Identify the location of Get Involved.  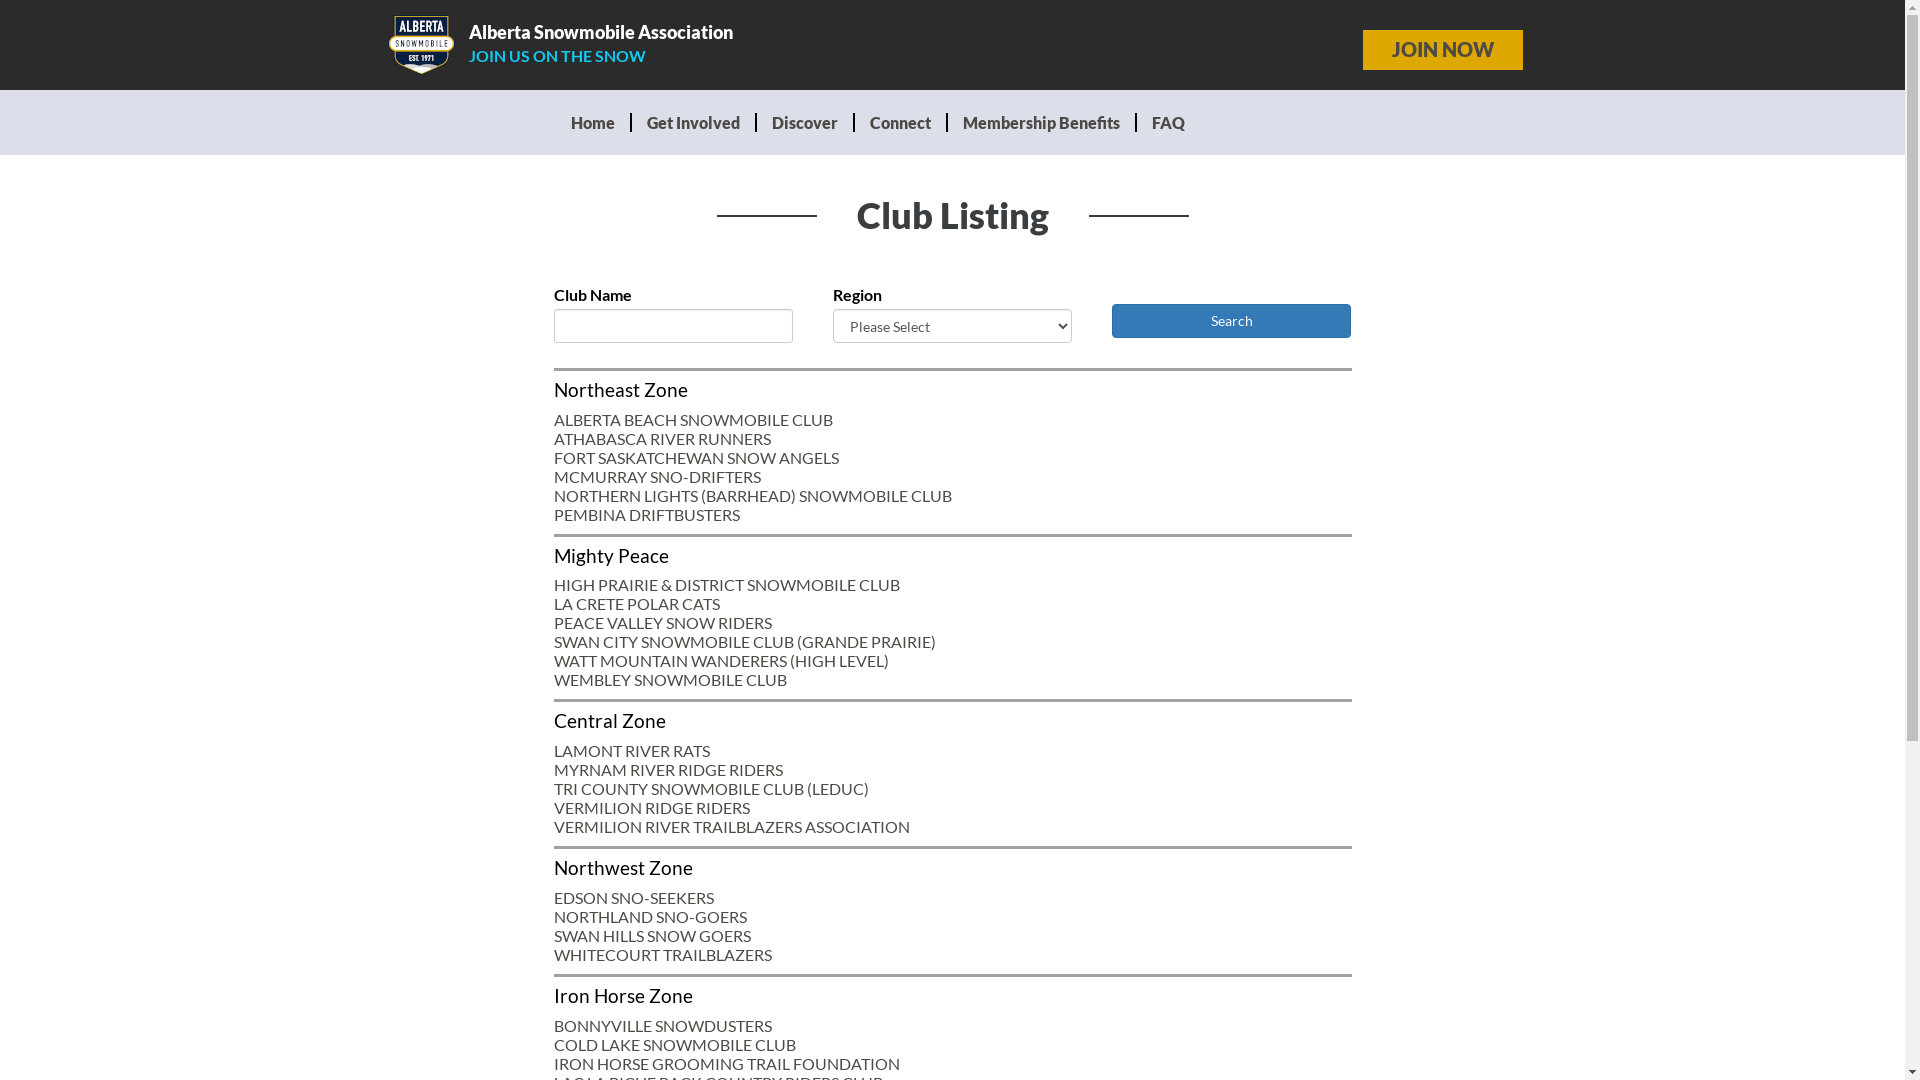
(694, 122).